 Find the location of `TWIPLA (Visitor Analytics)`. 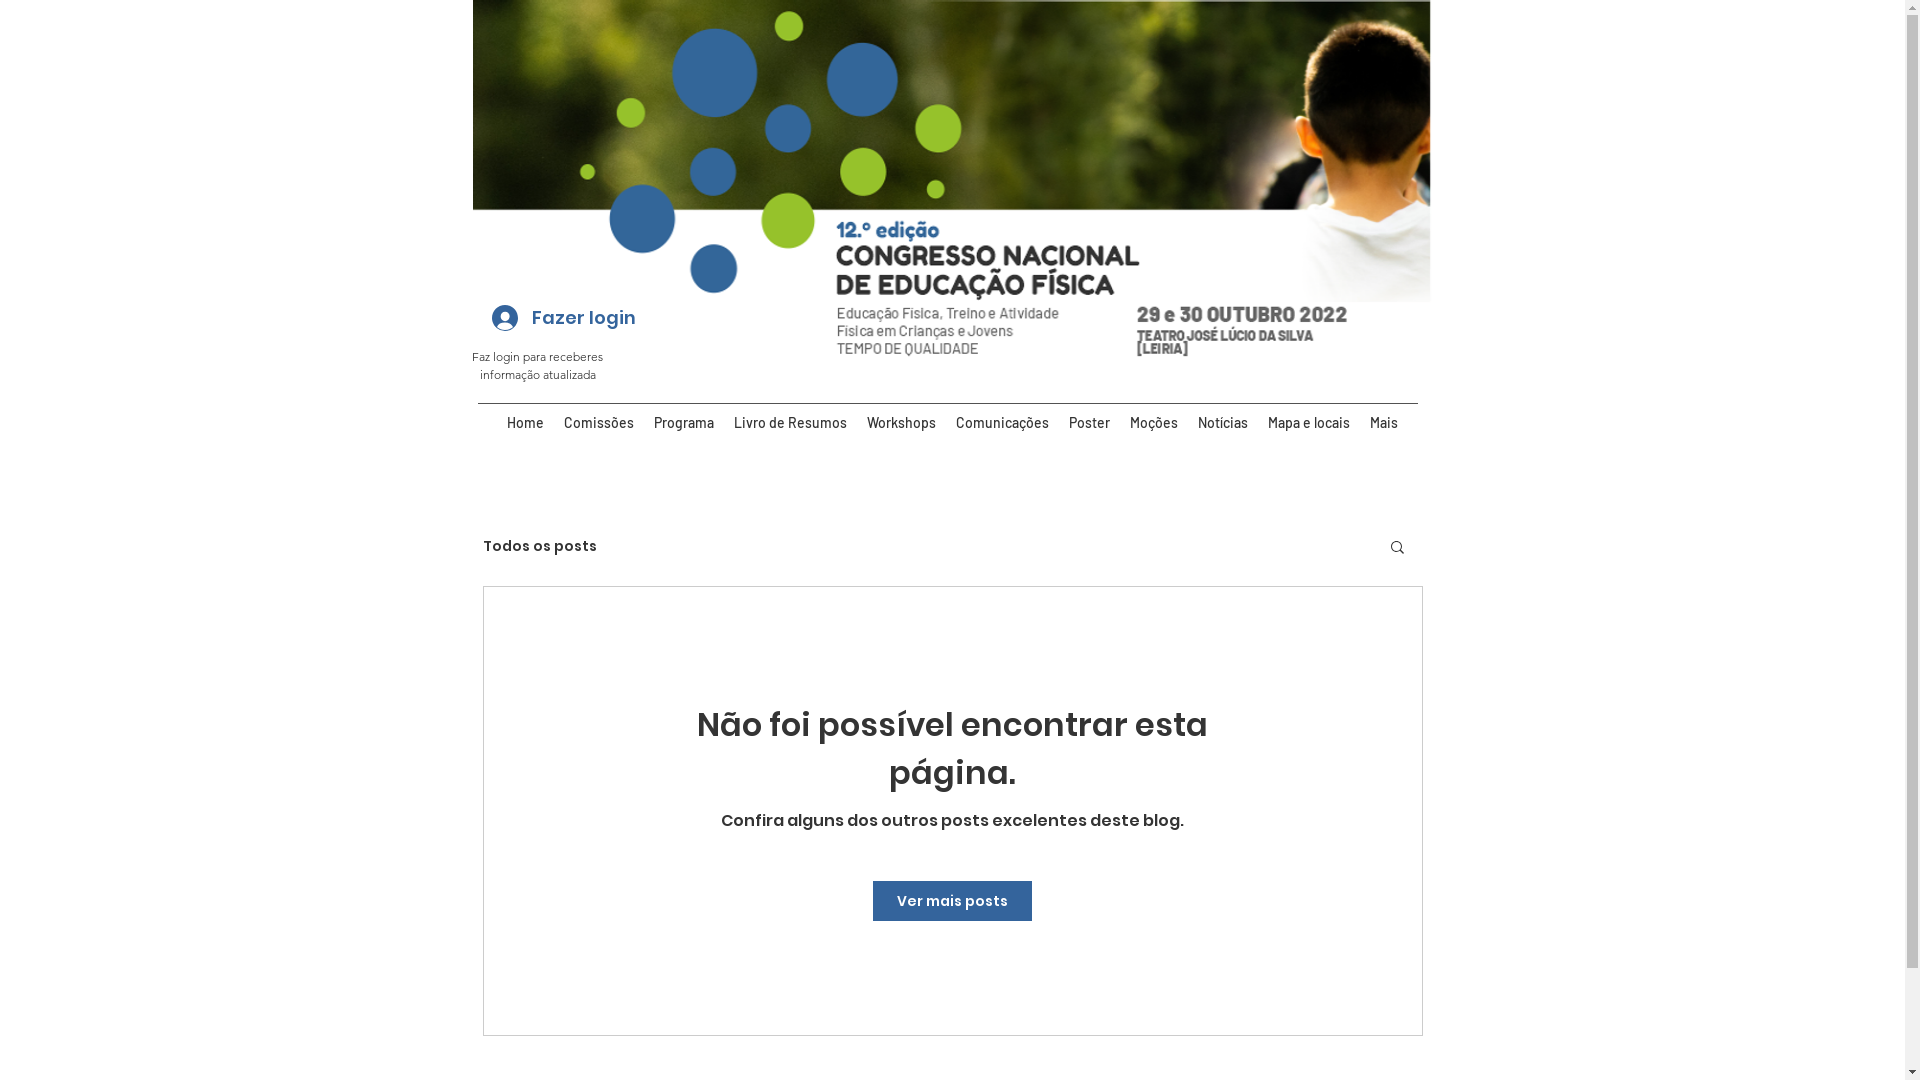

TWIPLA (Visitor Analytics) is located at coordinates (1640, 238).